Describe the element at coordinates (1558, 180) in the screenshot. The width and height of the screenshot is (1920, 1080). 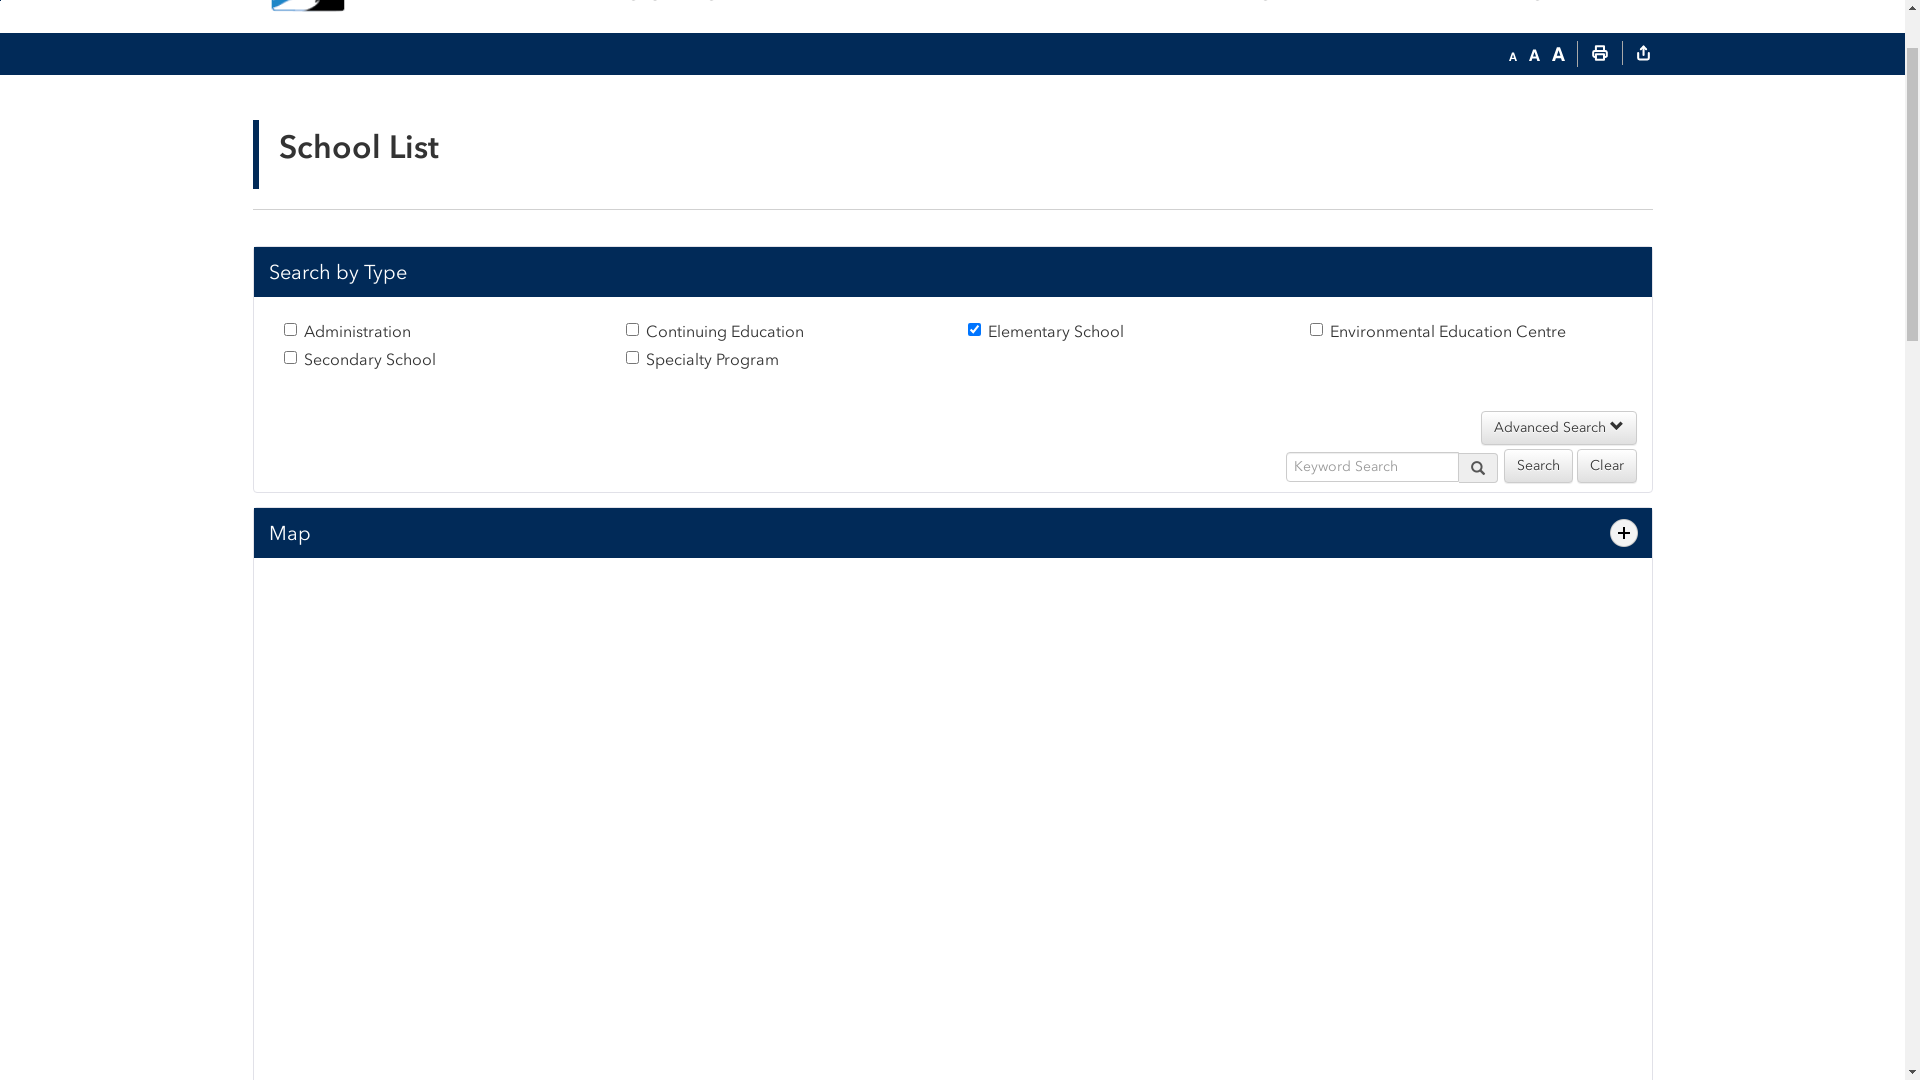
I see `Increase text size` at that location.